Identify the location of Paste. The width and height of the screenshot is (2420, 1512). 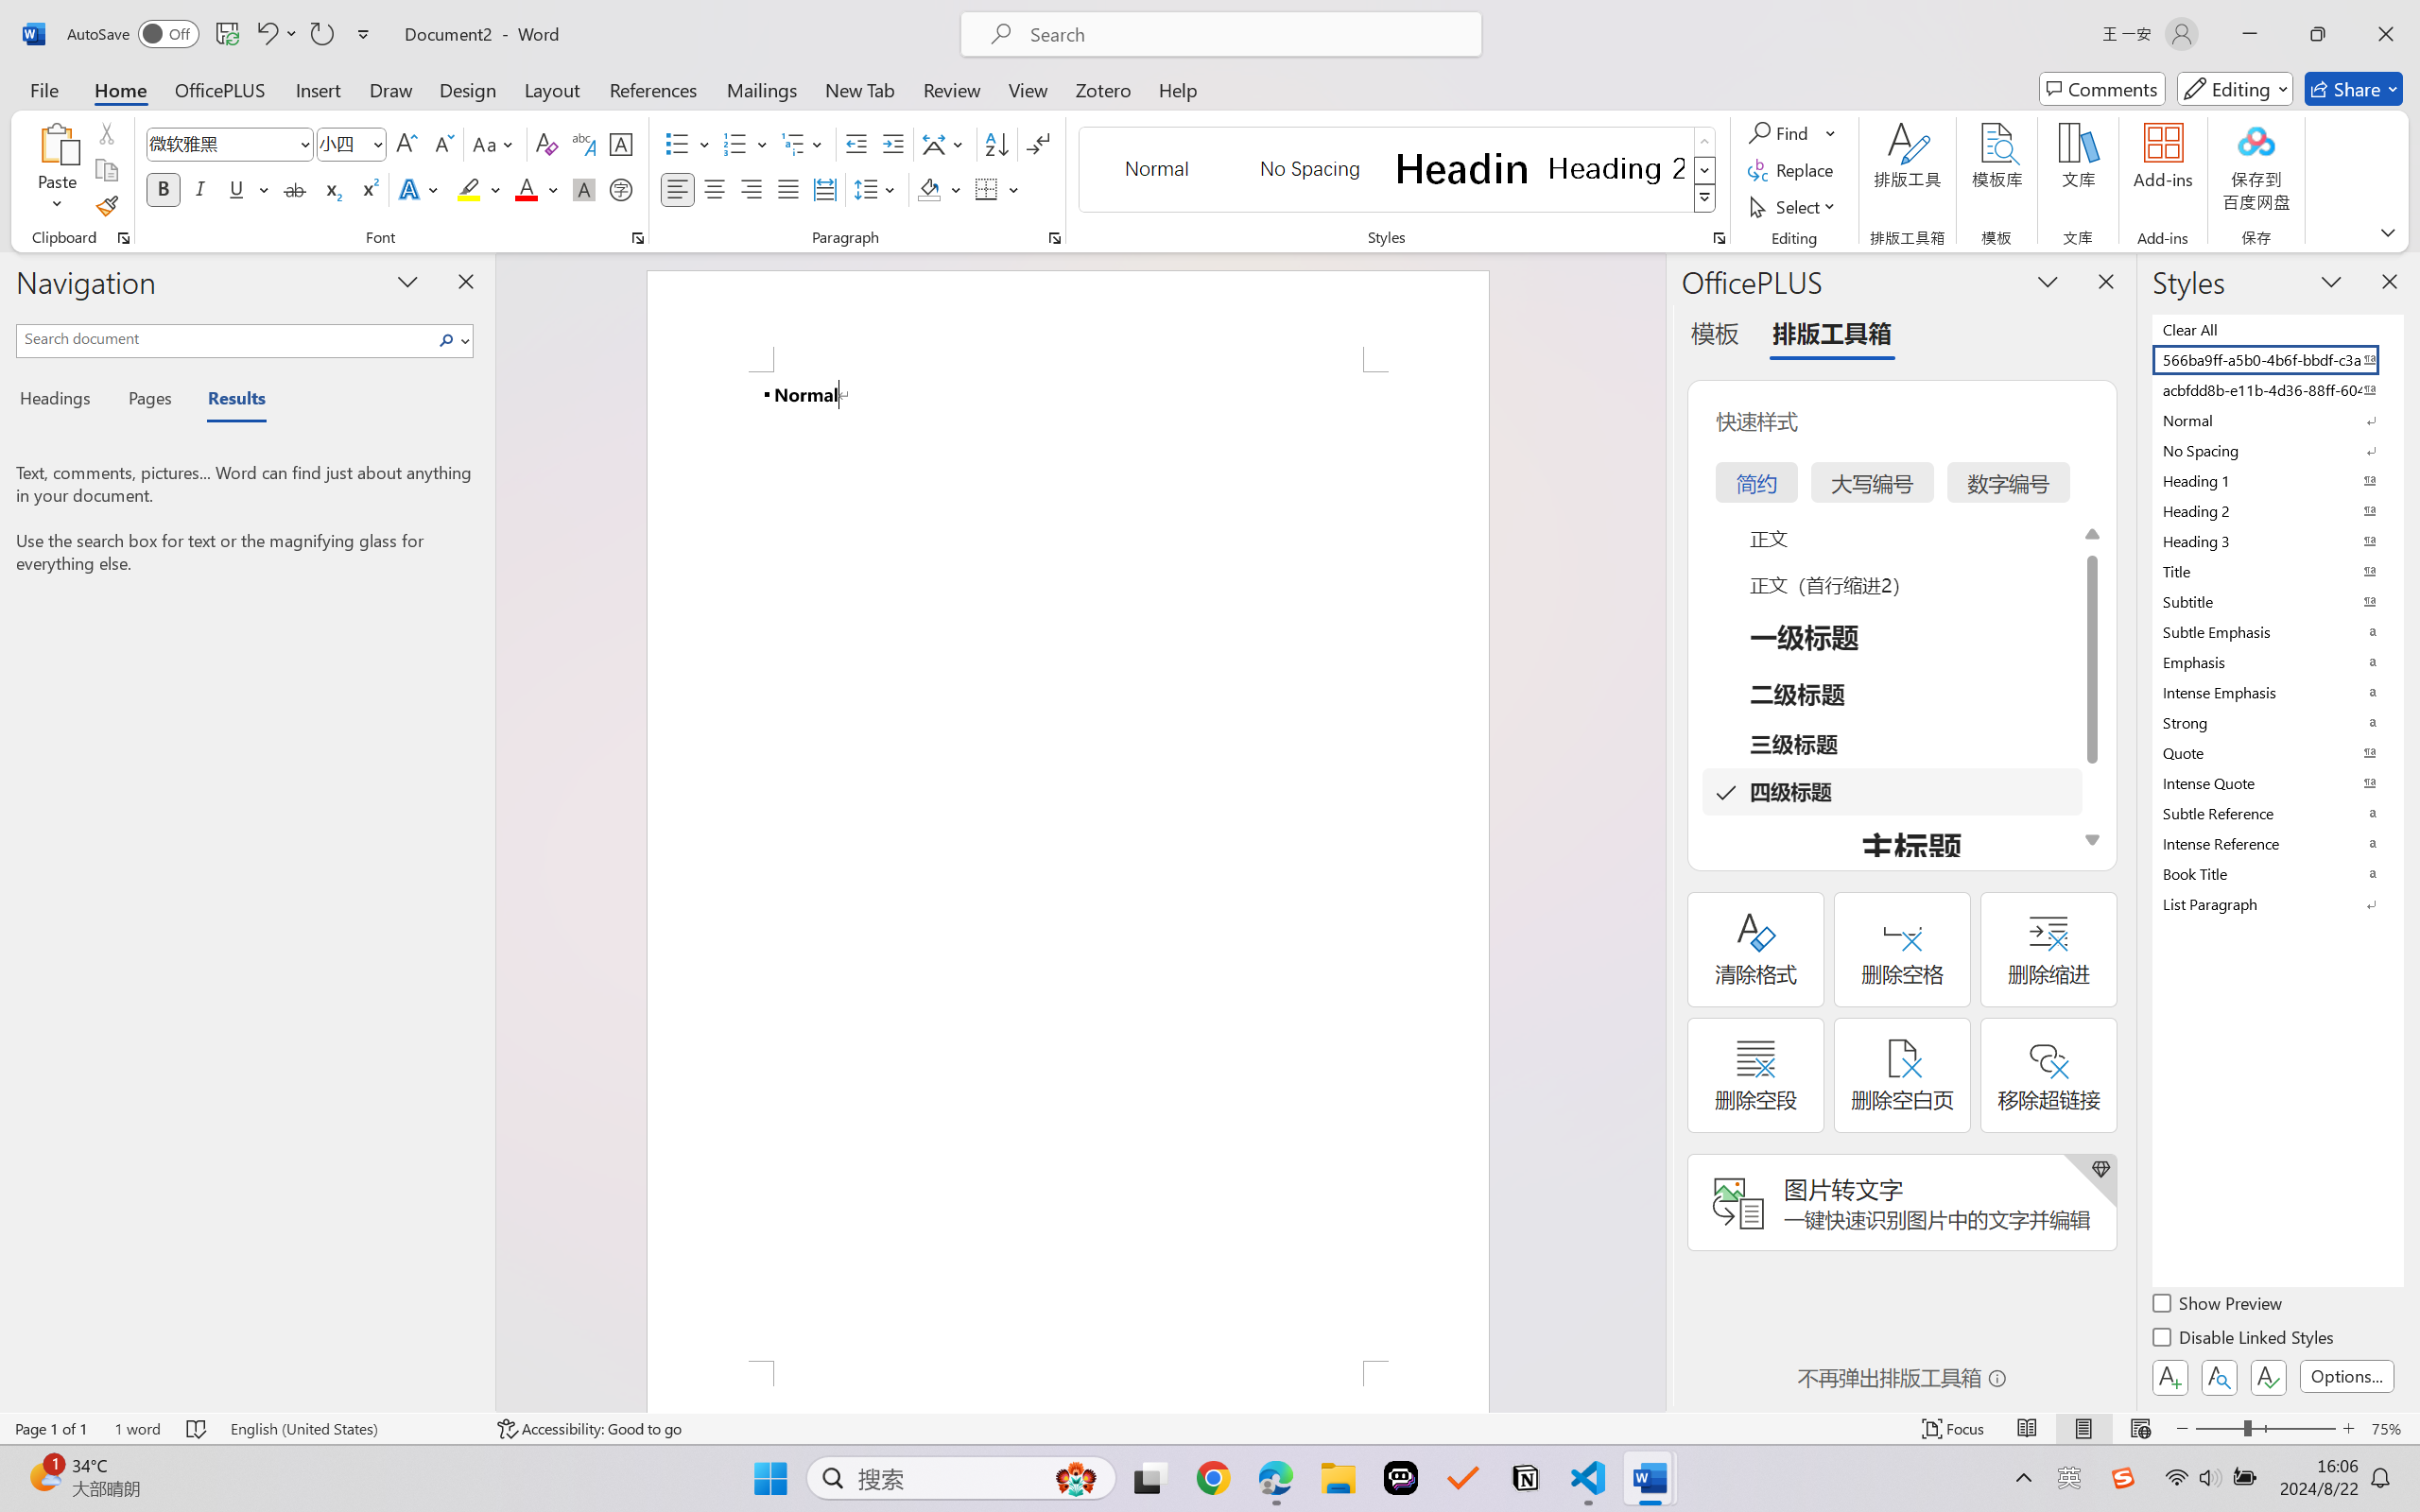
(58, 170).